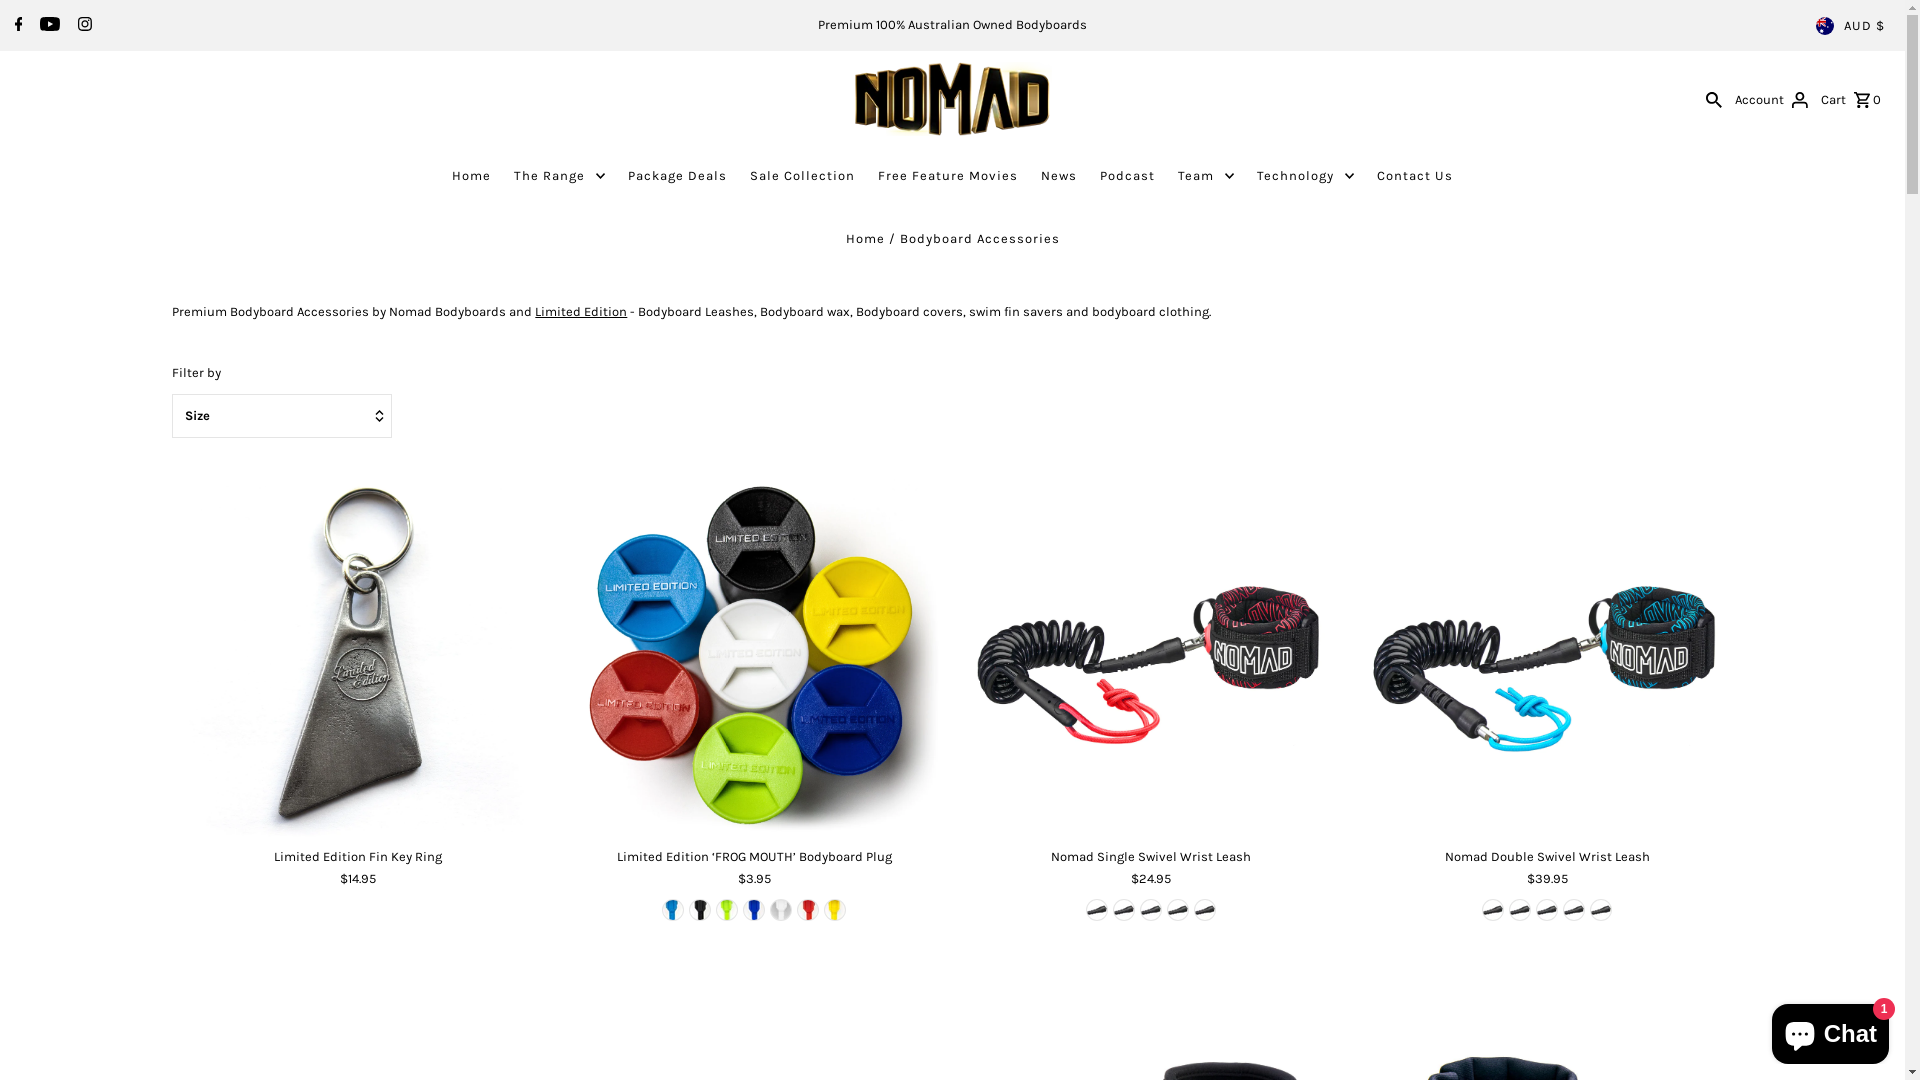 Image resolution: width=1920 pixels, height=1080 pixels. What do you see at coordinates (1546, 654) in the screenshot?
I see `Nomad Double Swivel Wrist Leash` at bounding box center [1546, 654].